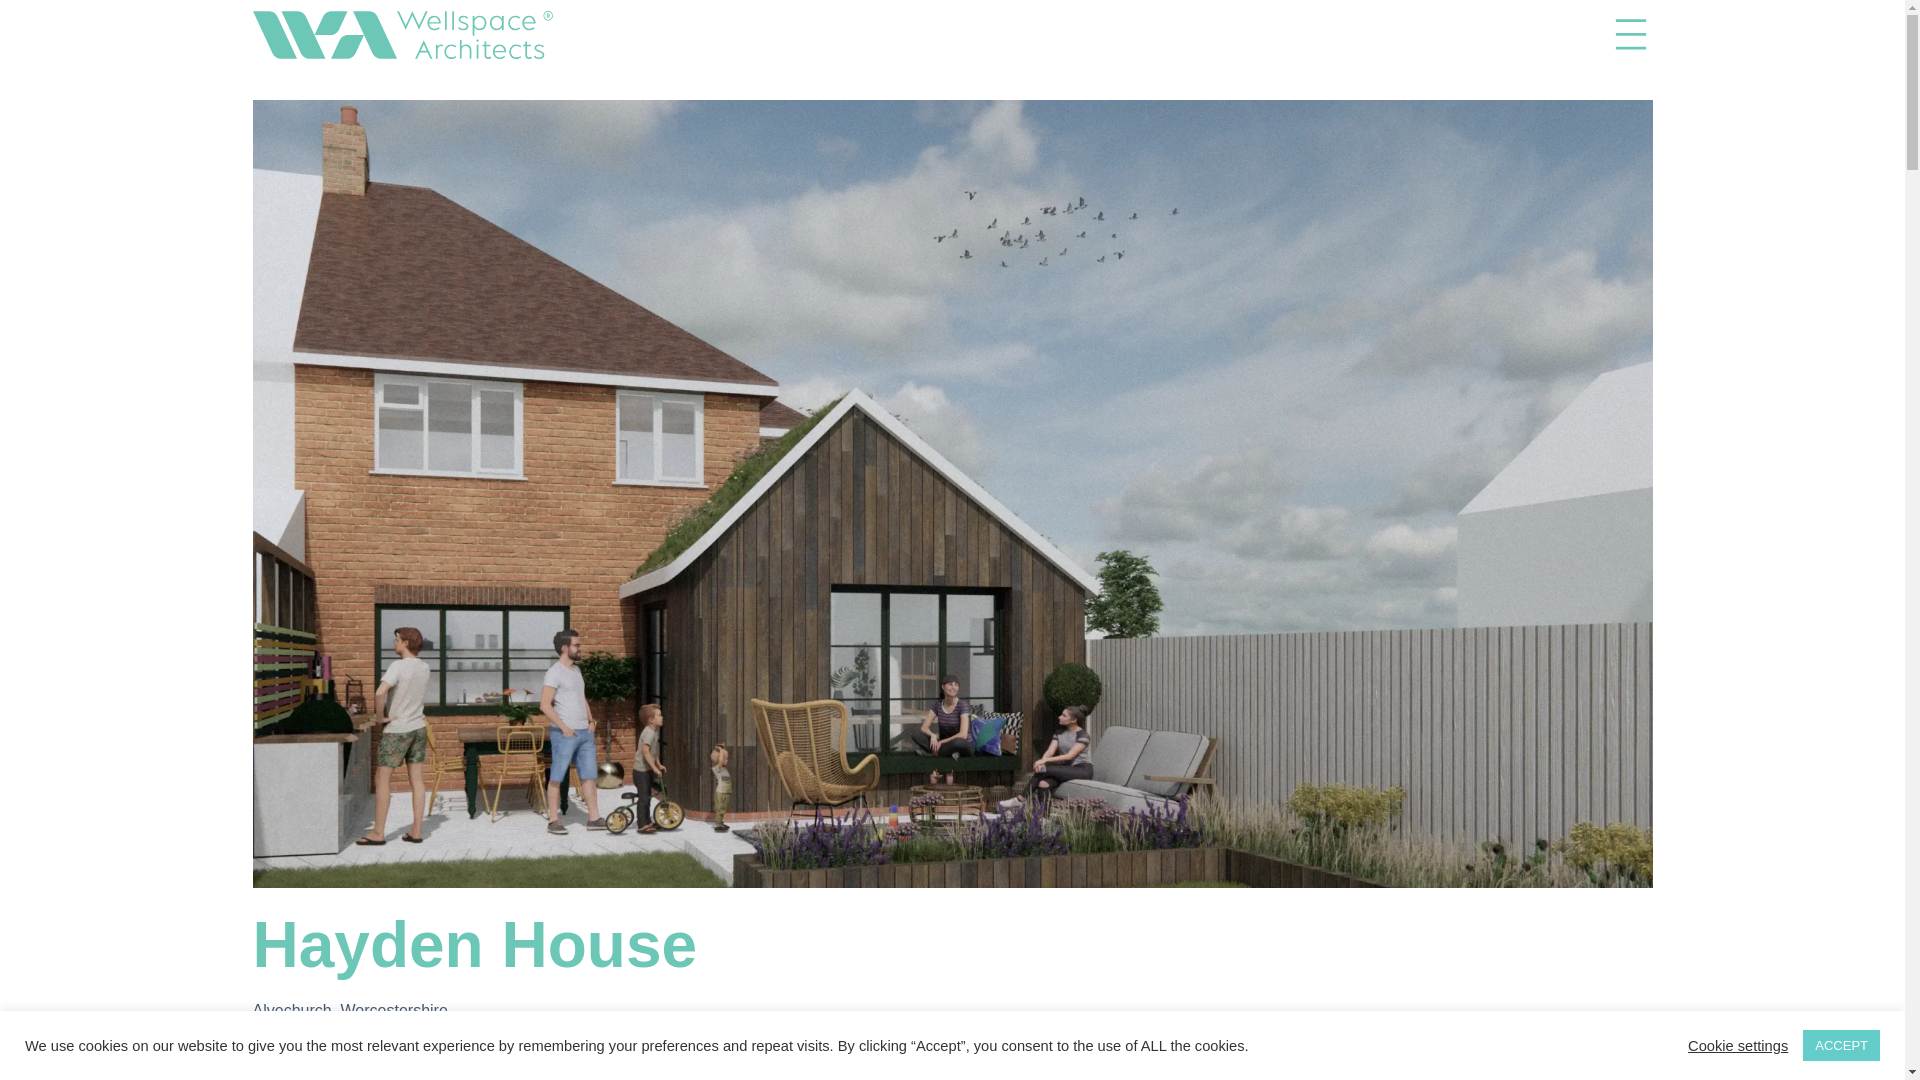 The image size is (1920, 1080). I want to click on Cookie settings, so click(1737, 1044).